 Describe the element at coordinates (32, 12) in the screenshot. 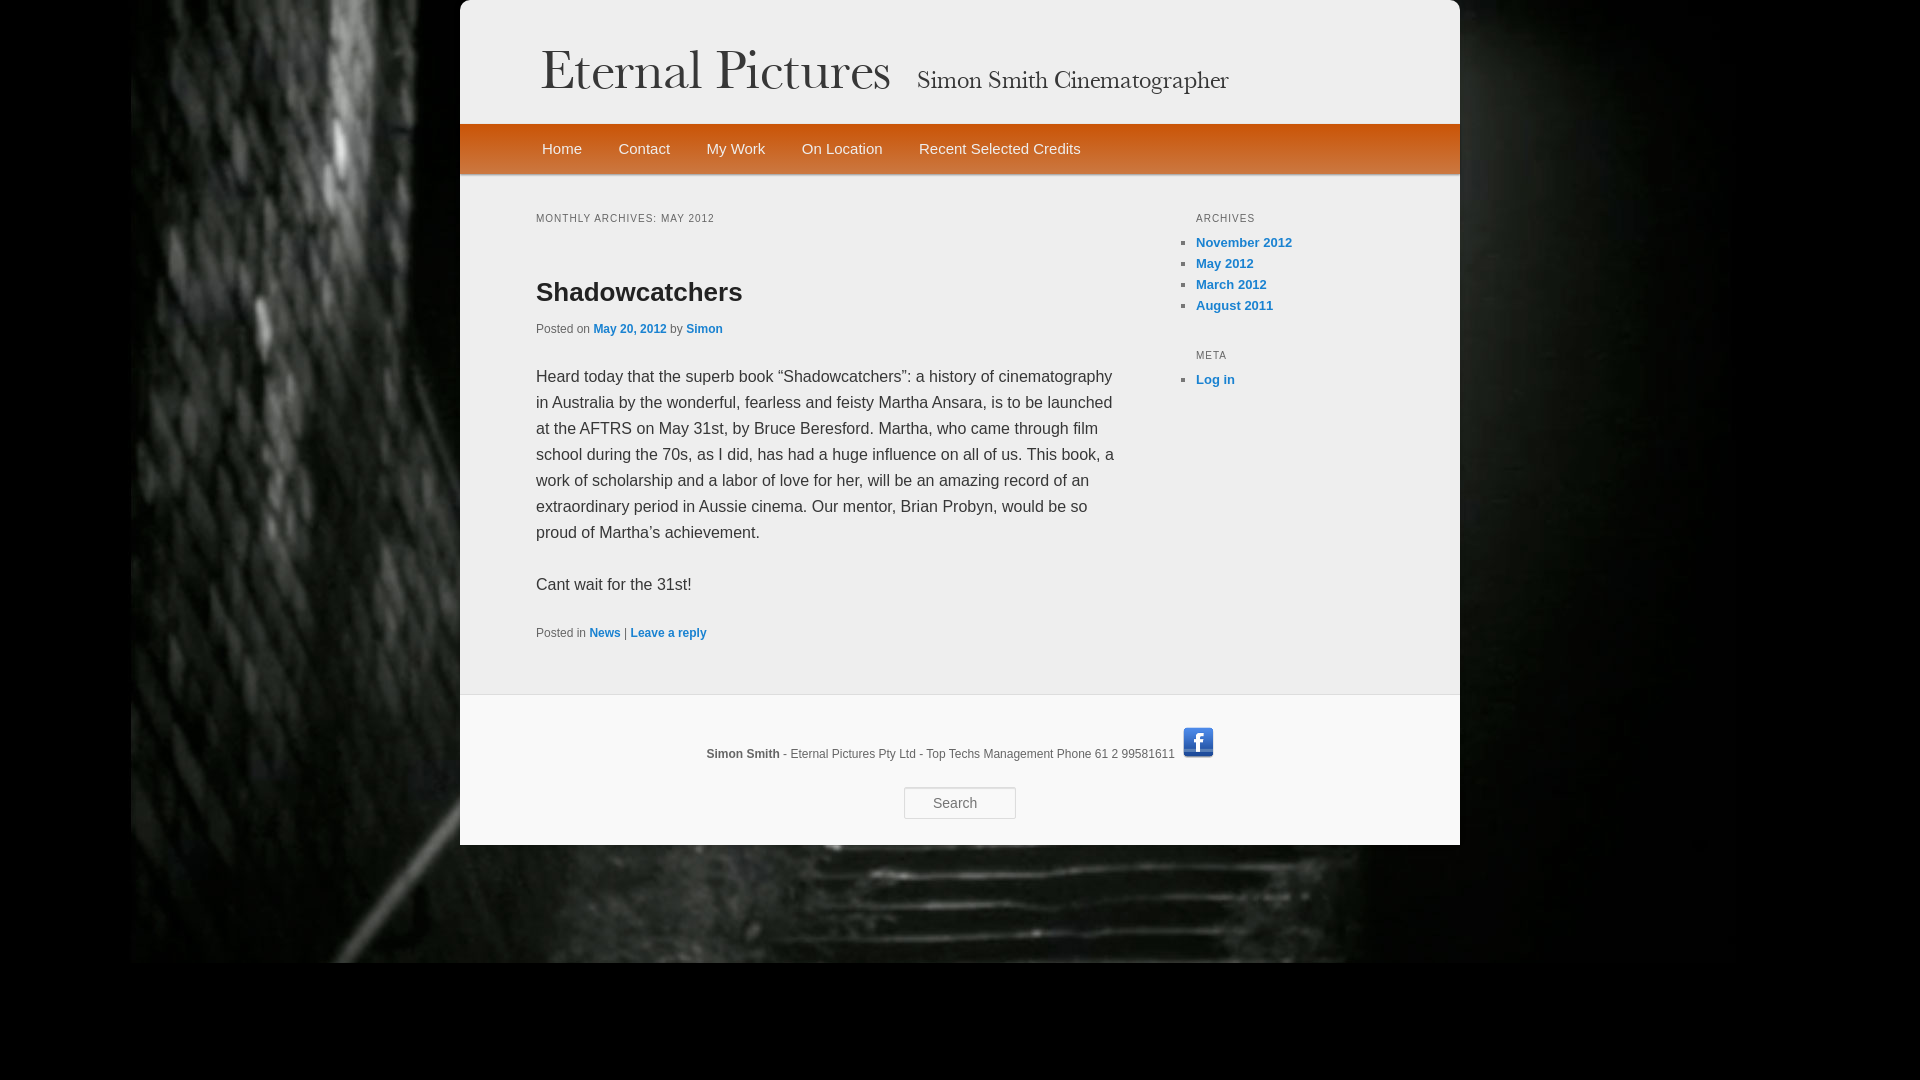

I see `Search` at that location.